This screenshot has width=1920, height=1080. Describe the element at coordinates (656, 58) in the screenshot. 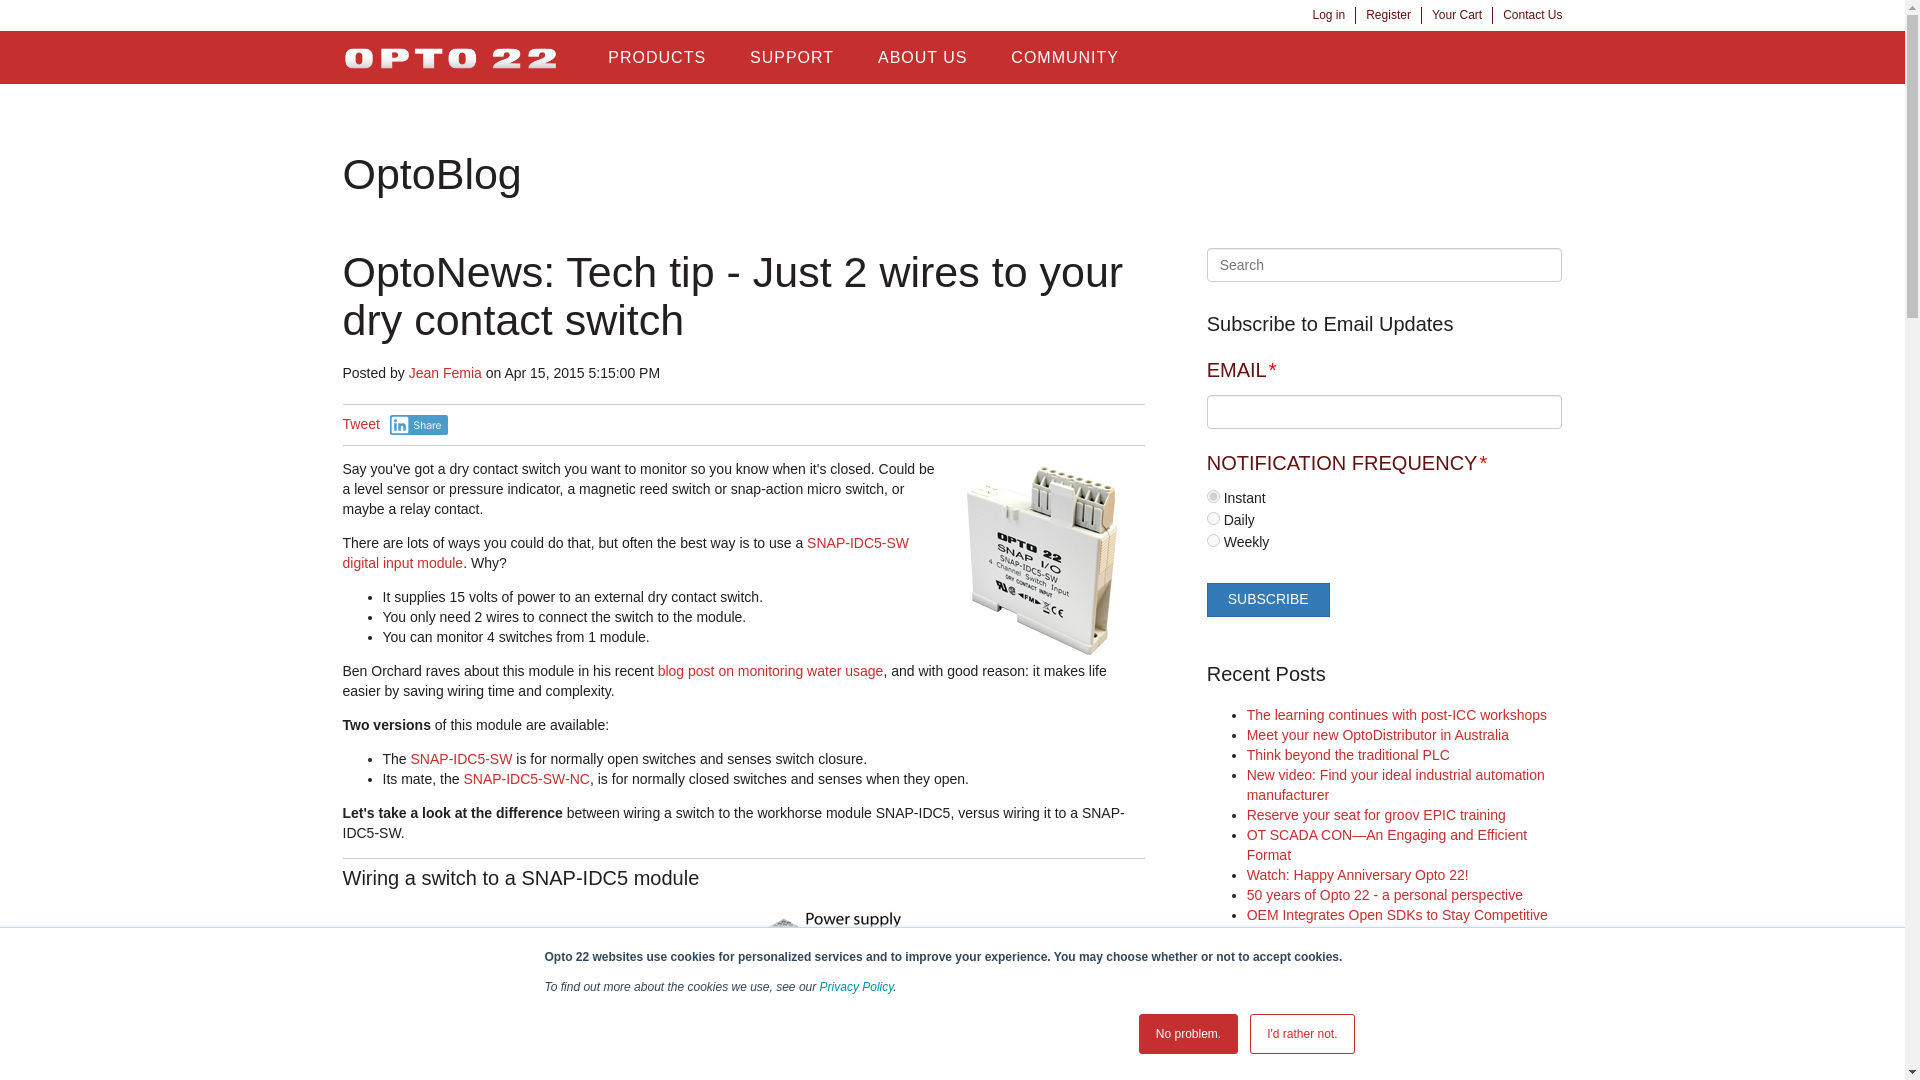

I see `PRODUCTS` at that location.